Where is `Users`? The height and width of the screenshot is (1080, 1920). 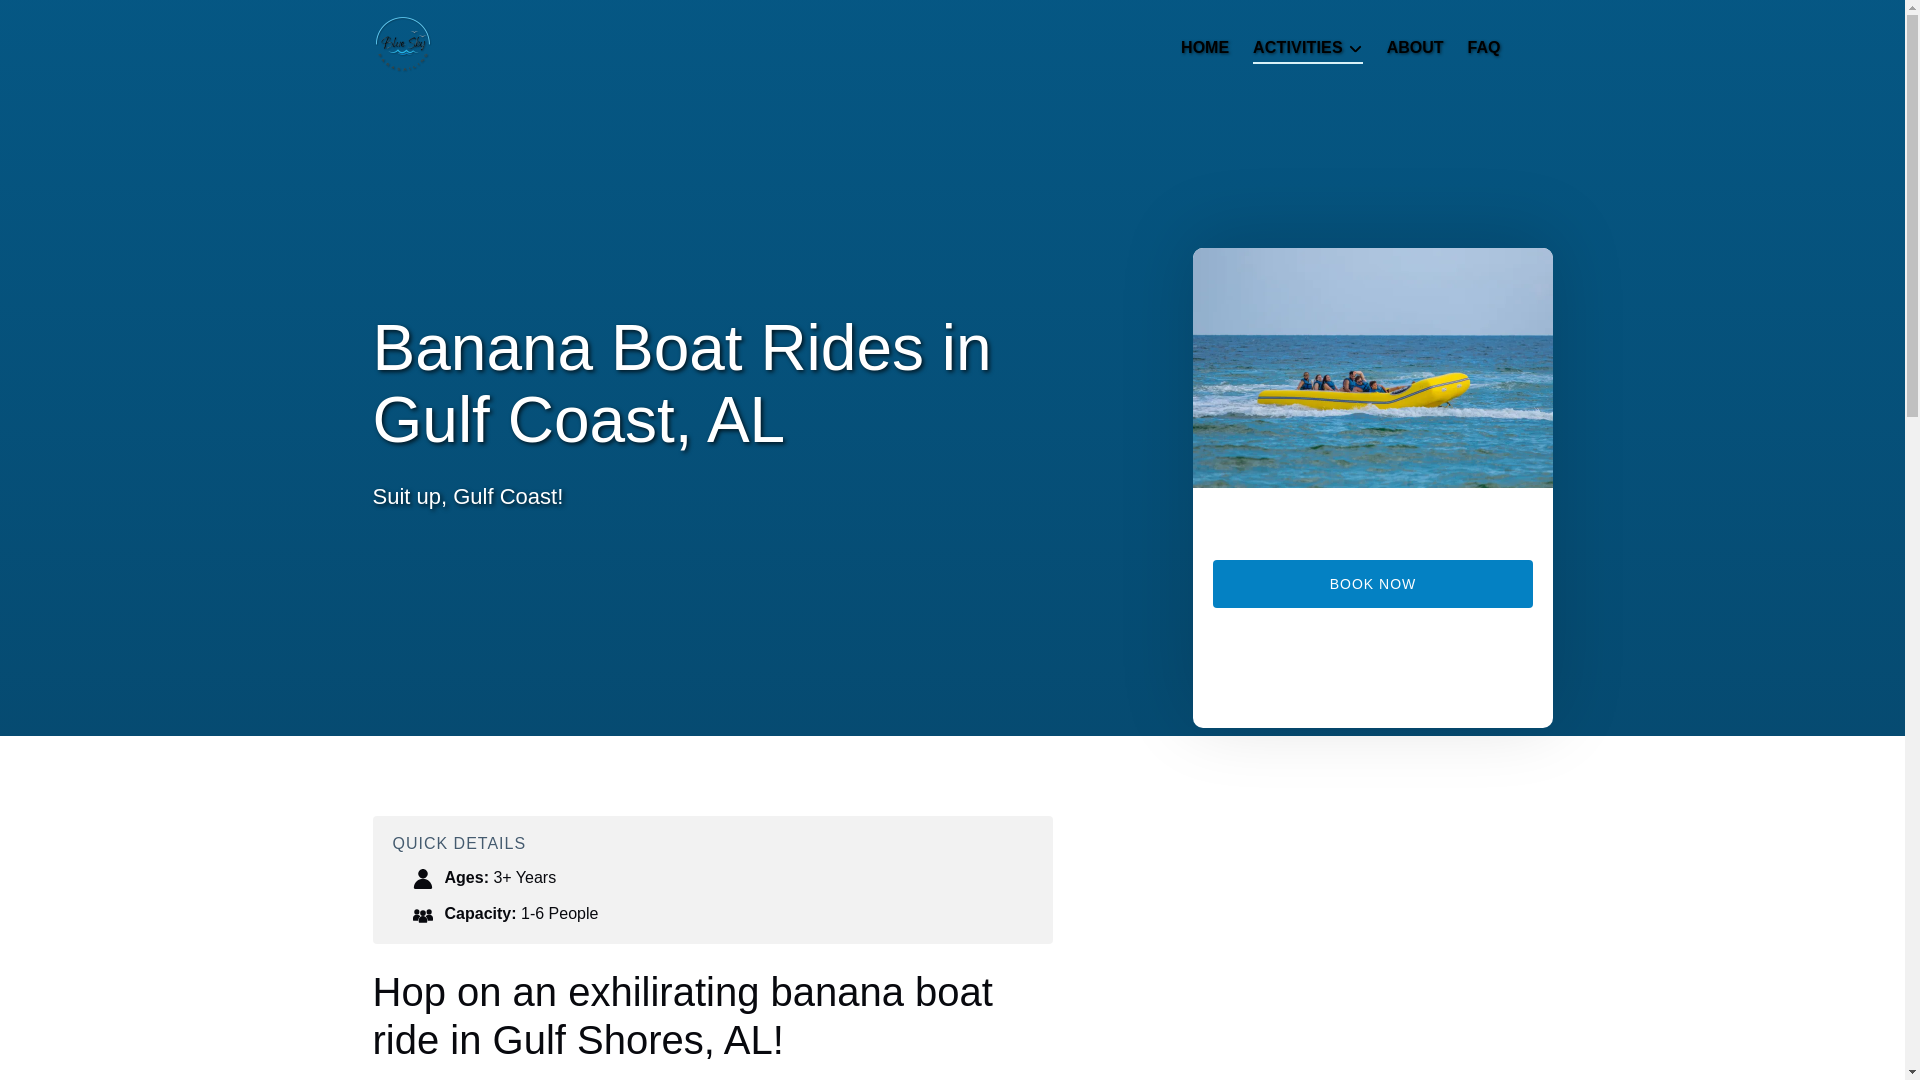
Users is located at coordinates (422, 914).